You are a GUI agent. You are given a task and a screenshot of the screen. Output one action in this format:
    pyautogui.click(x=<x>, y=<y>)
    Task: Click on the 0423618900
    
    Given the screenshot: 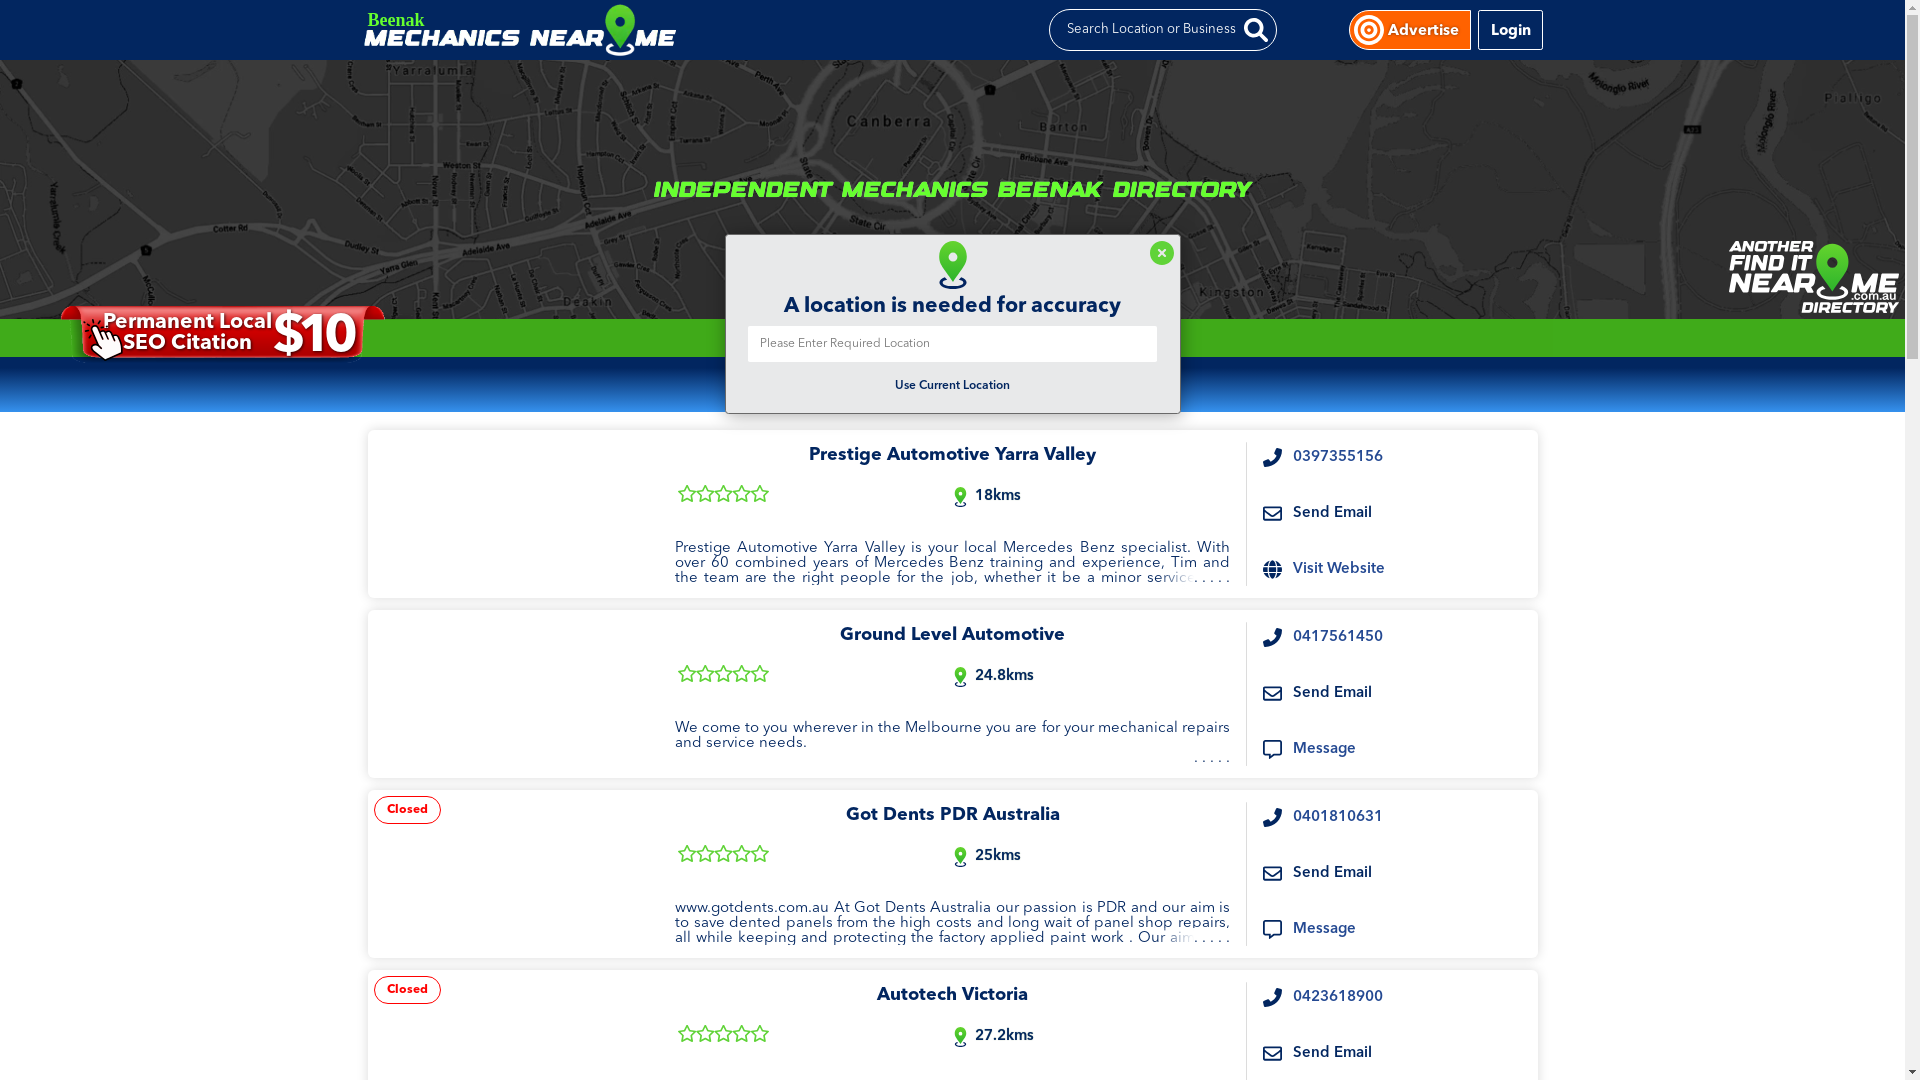 What is the action you would take?
    pyautogui.click(x=1338, y=998)
    